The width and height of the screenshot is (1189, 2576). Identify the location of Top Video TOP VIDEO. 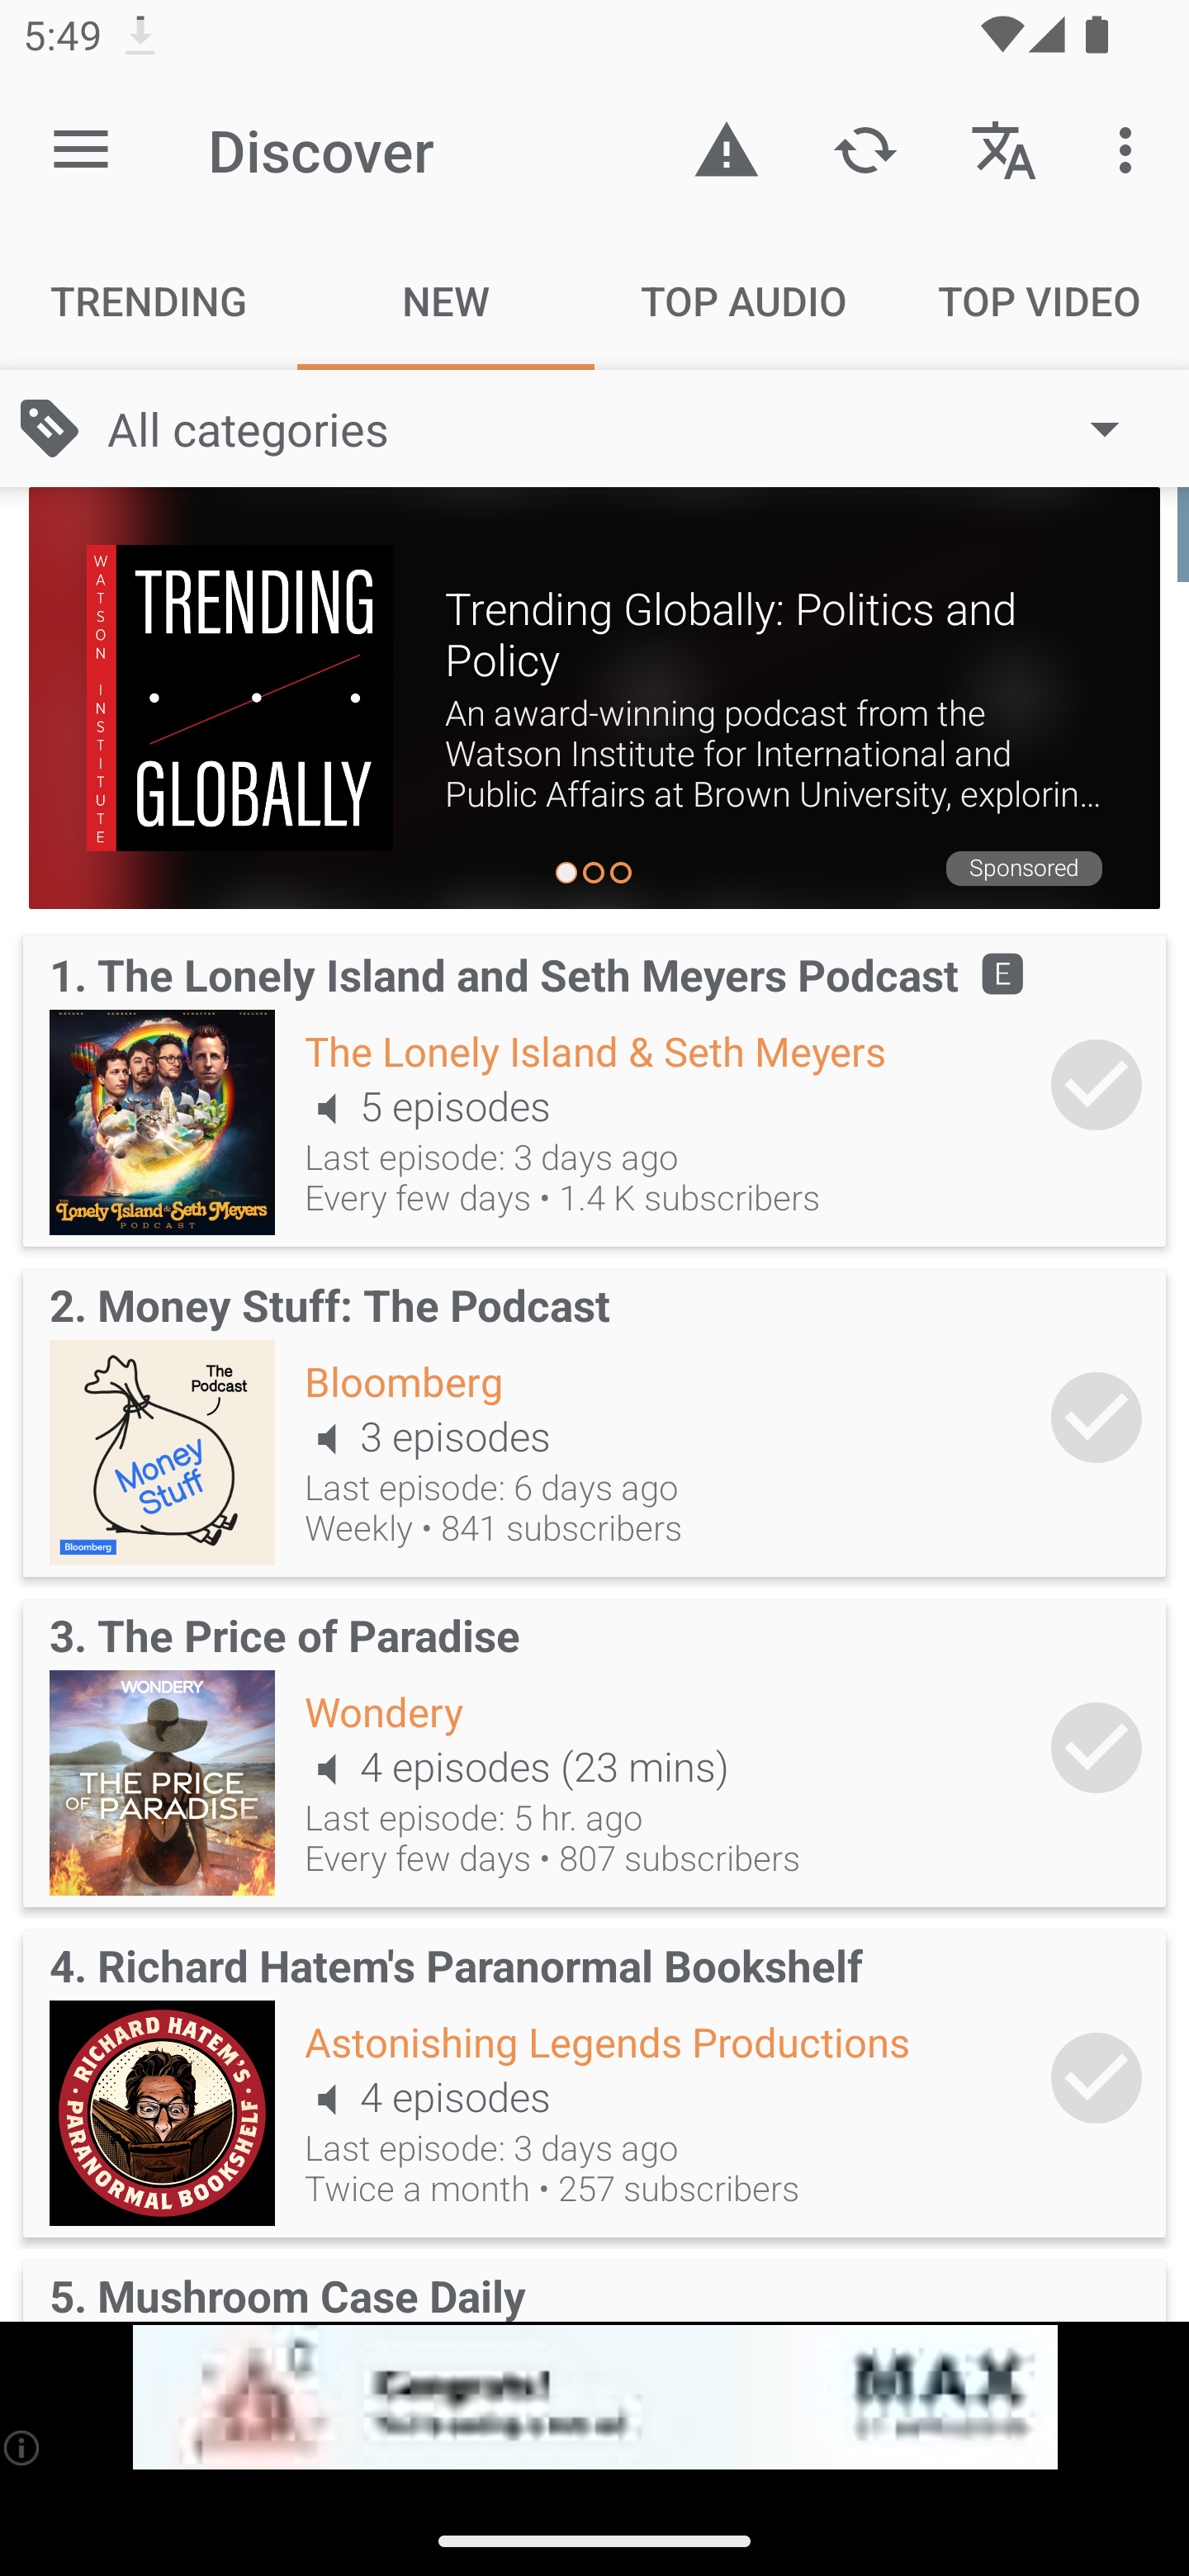
(1040, 301).